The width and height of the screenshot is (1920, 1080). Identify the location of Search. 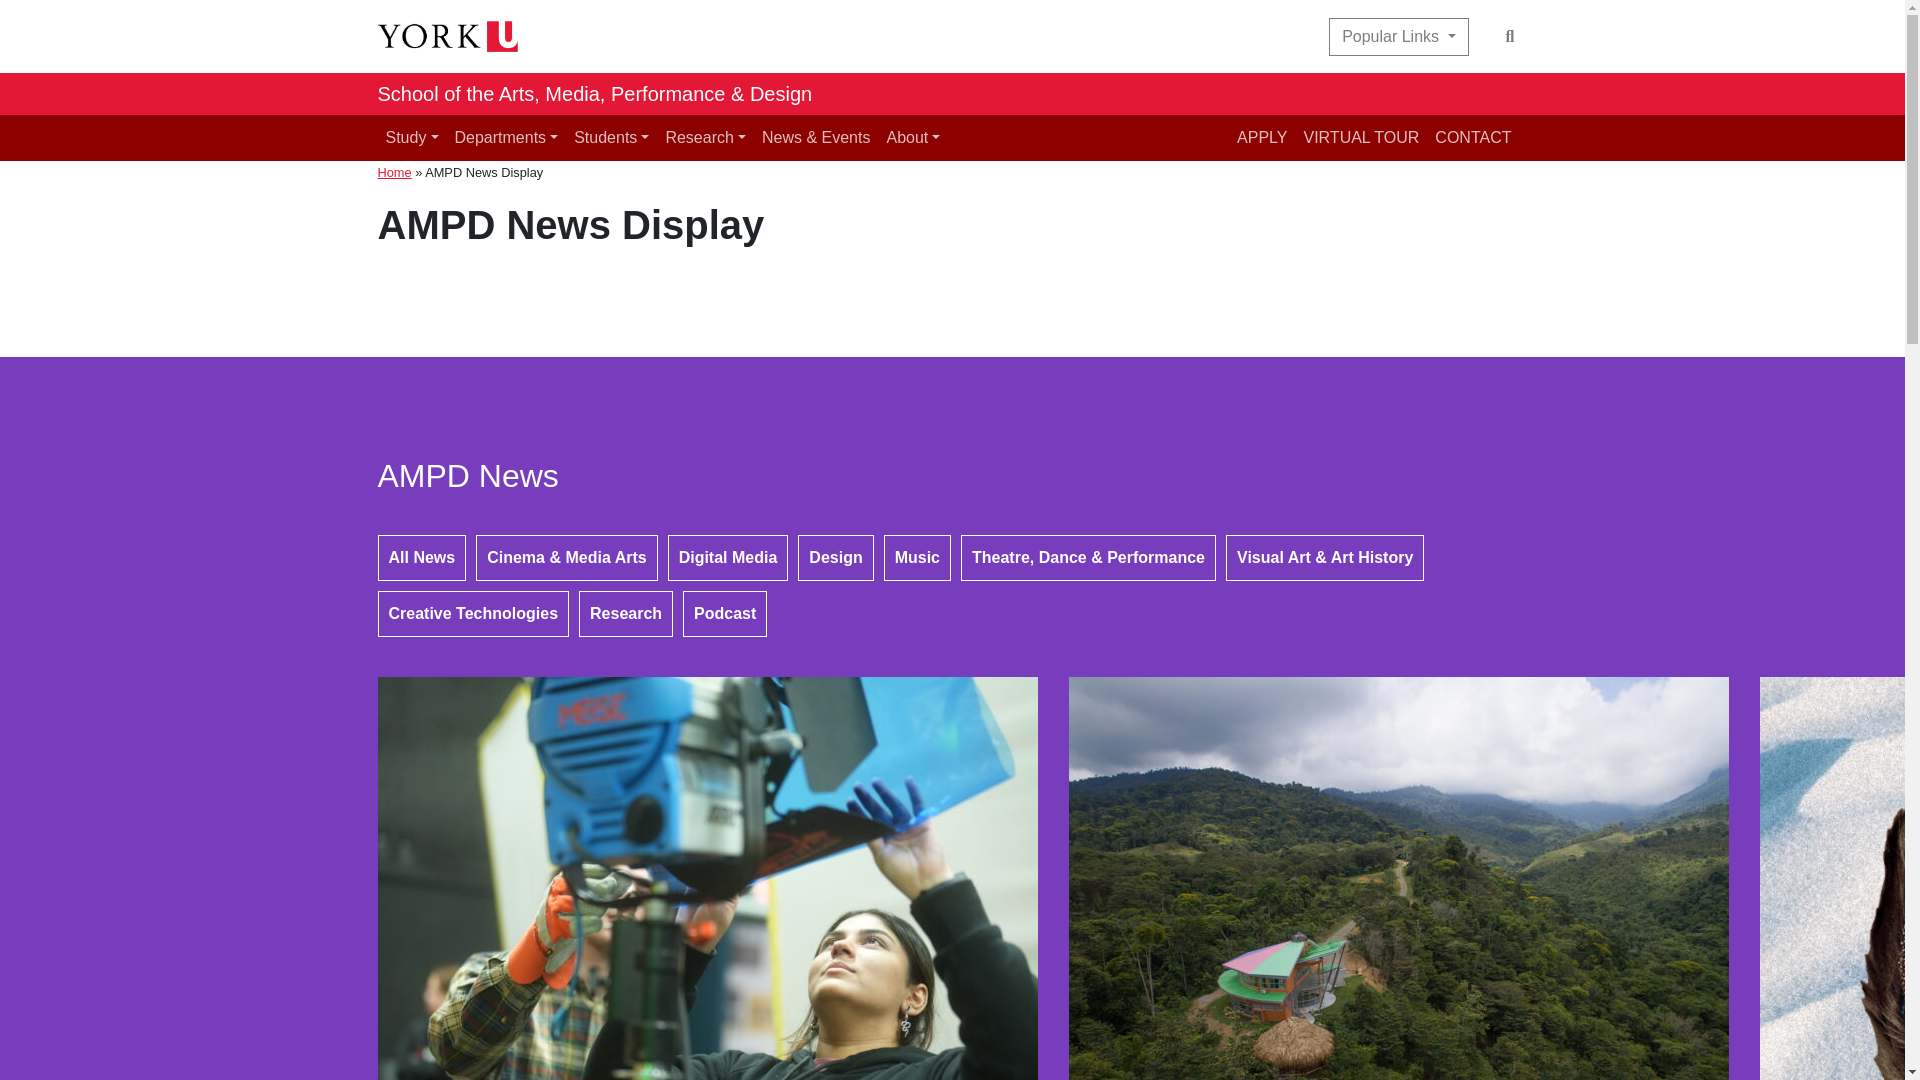
(1510, 37).